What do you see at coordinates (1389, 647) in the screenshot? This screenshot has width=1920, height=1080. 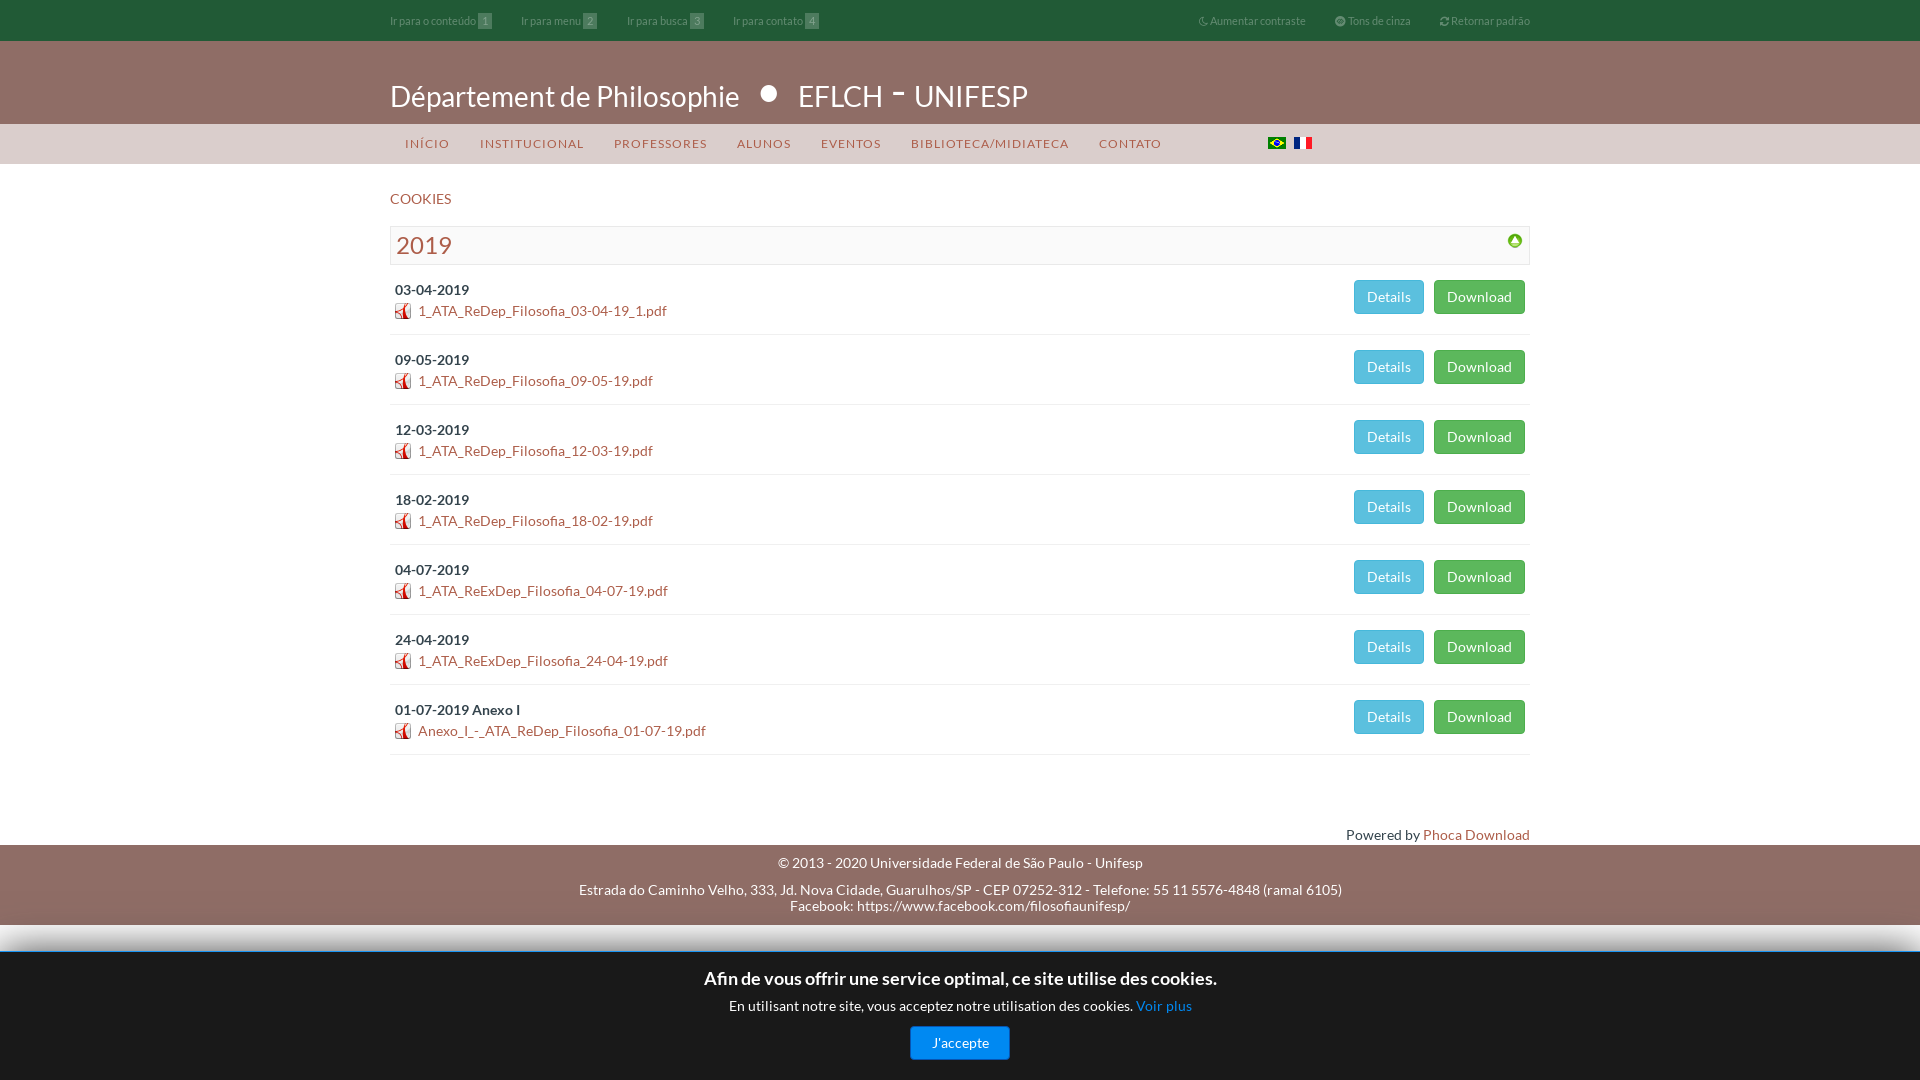 I see `Details` at bounding box center [1389, 647].